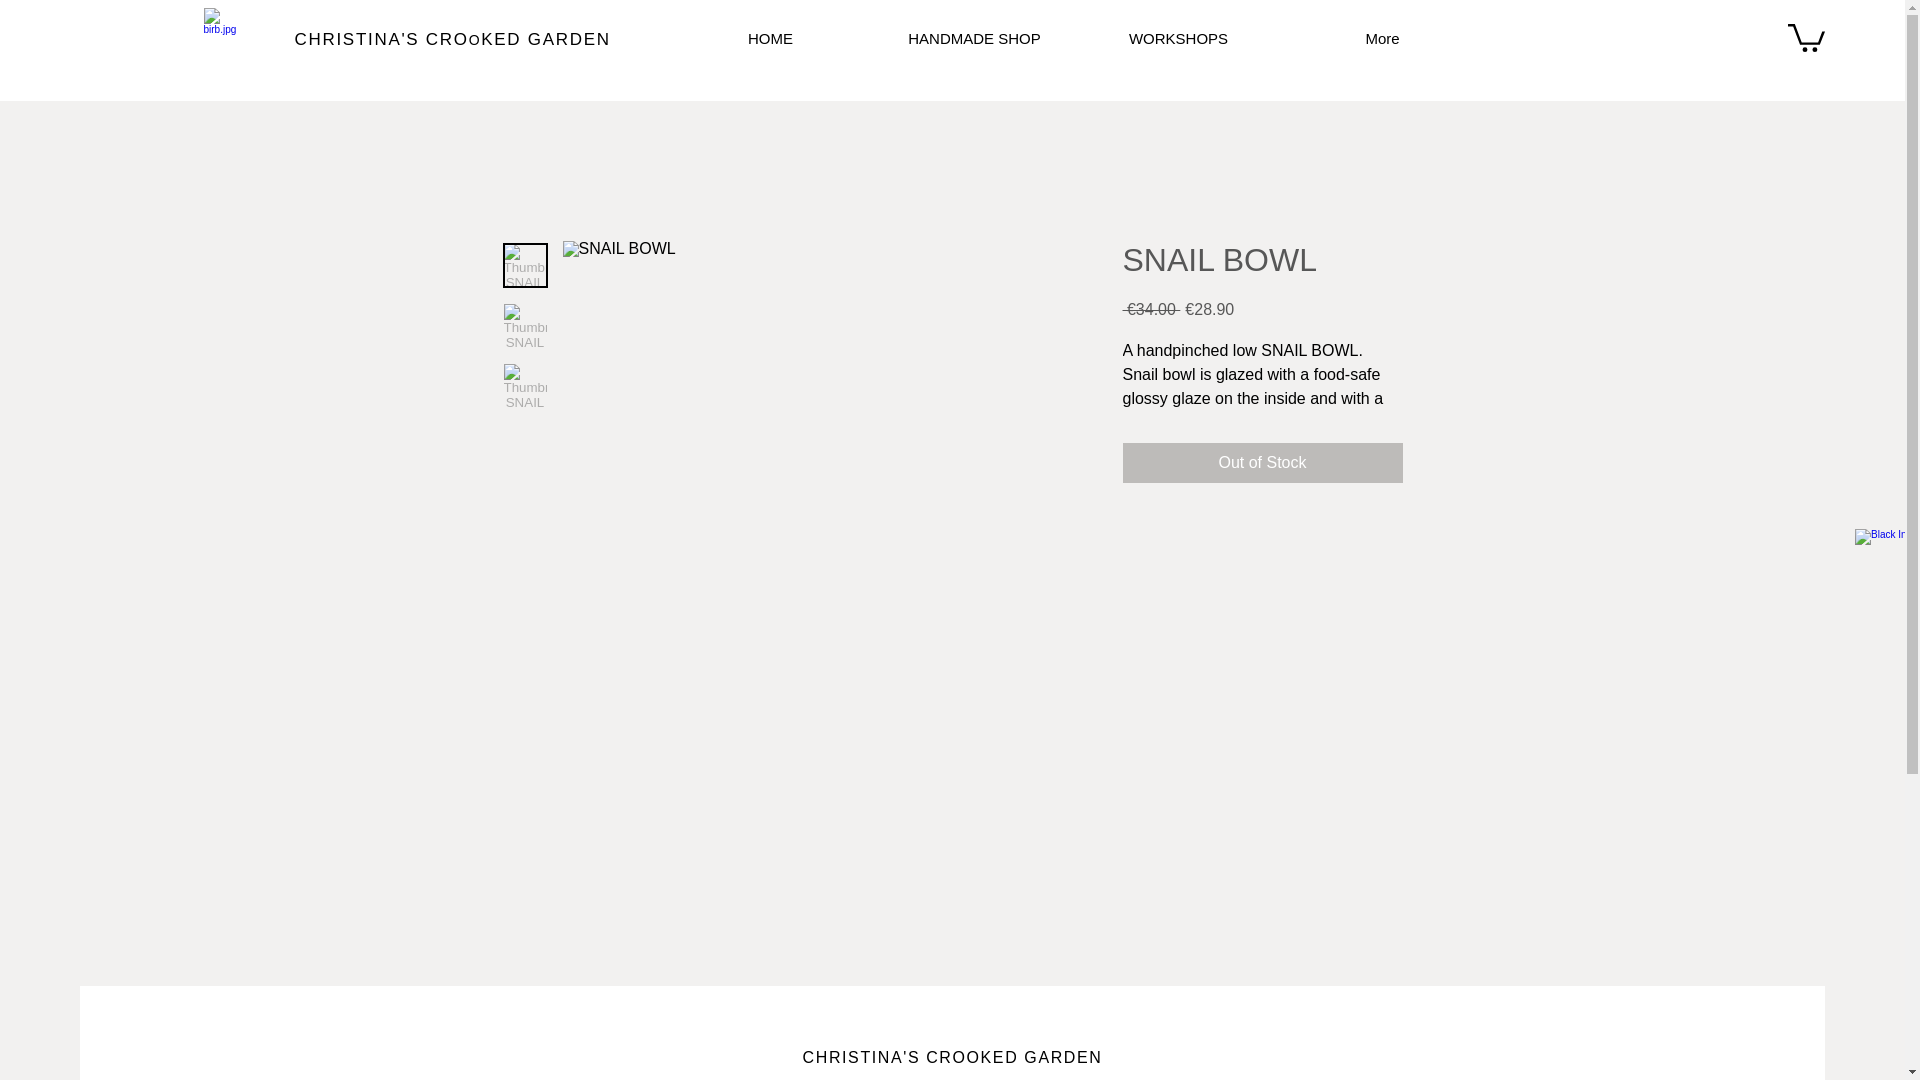 This screenshot has width=1920, height=1080. What do you see at coordinates (1178, 38) in the screenshot?
I see `WORKSHOPS` at bounding box center [1178, 38].